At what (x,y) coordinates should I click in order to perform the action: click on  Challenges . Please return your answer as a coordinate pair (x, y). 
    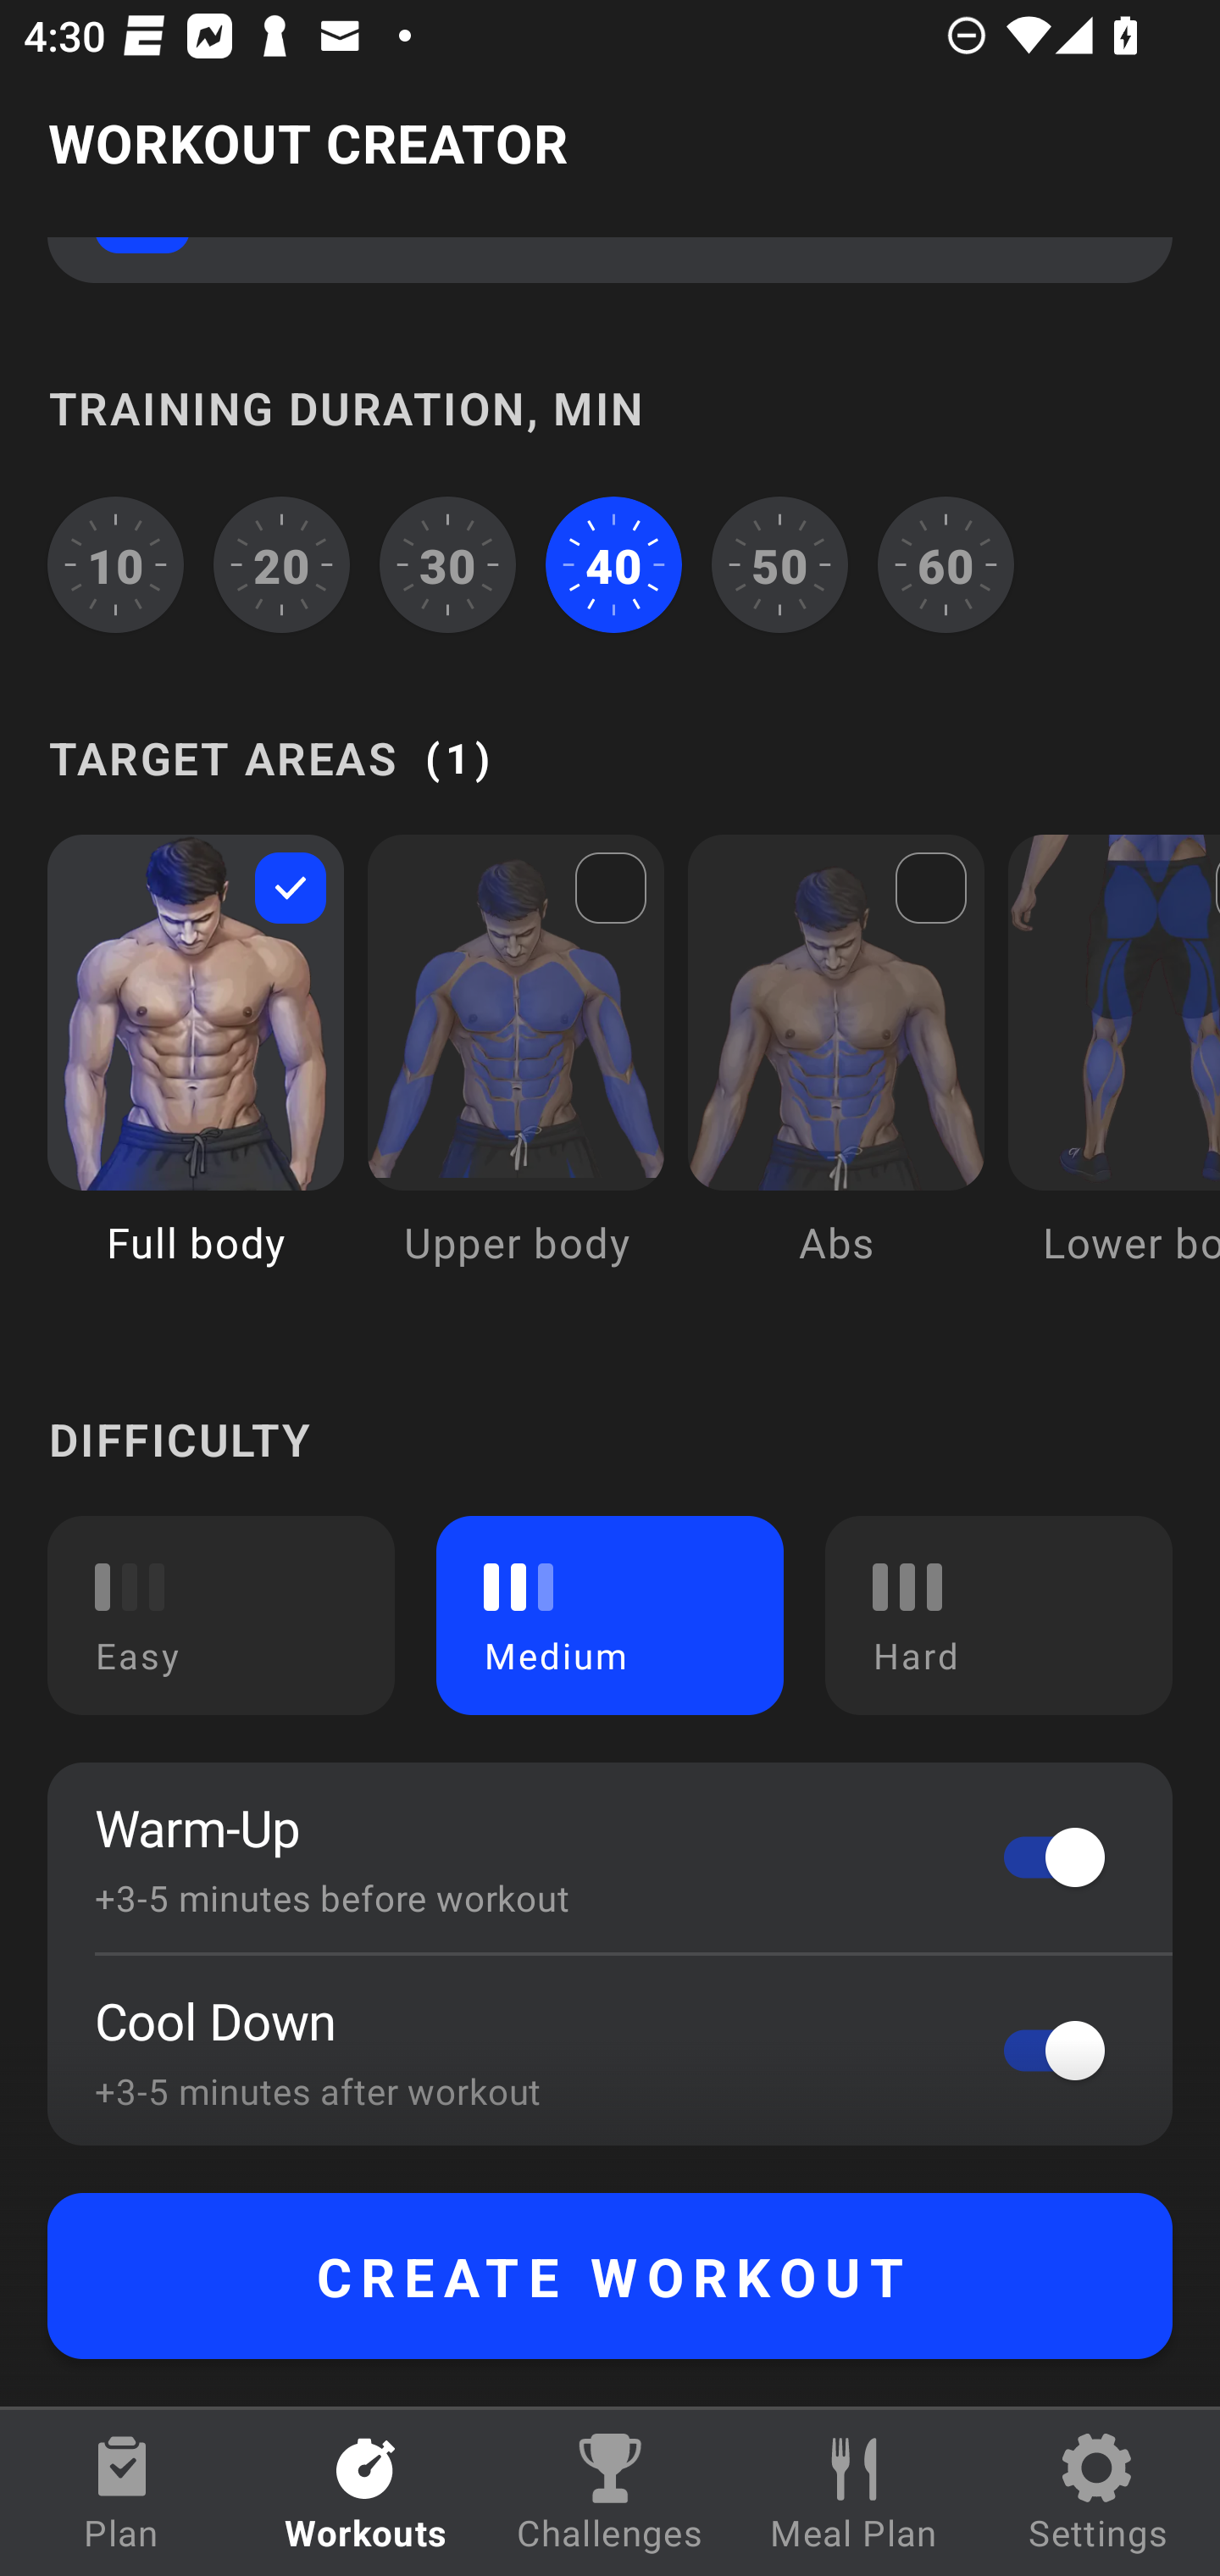
    Looking at the image, I should click on (610, 2493).